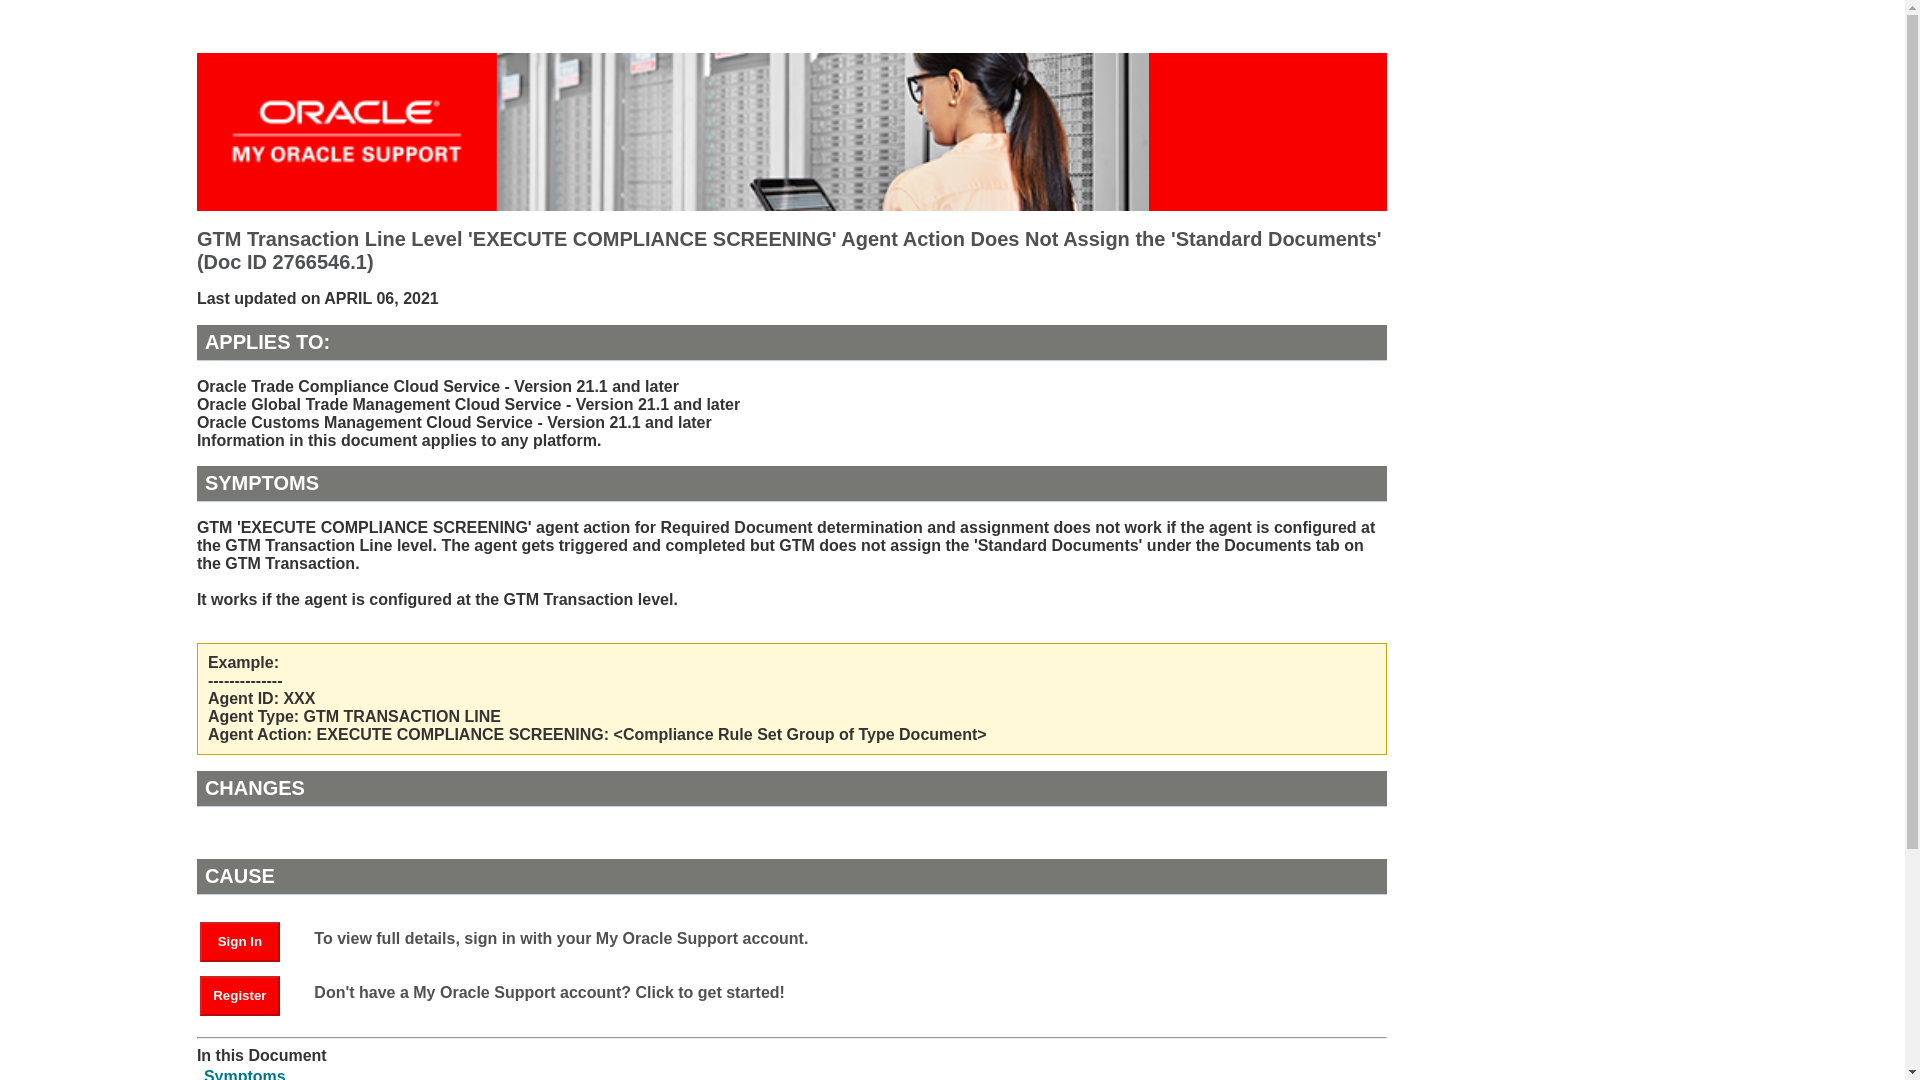  Describe the element at coordinates (244, 1074) in the screenshot. I see `Symptoms` at that location.